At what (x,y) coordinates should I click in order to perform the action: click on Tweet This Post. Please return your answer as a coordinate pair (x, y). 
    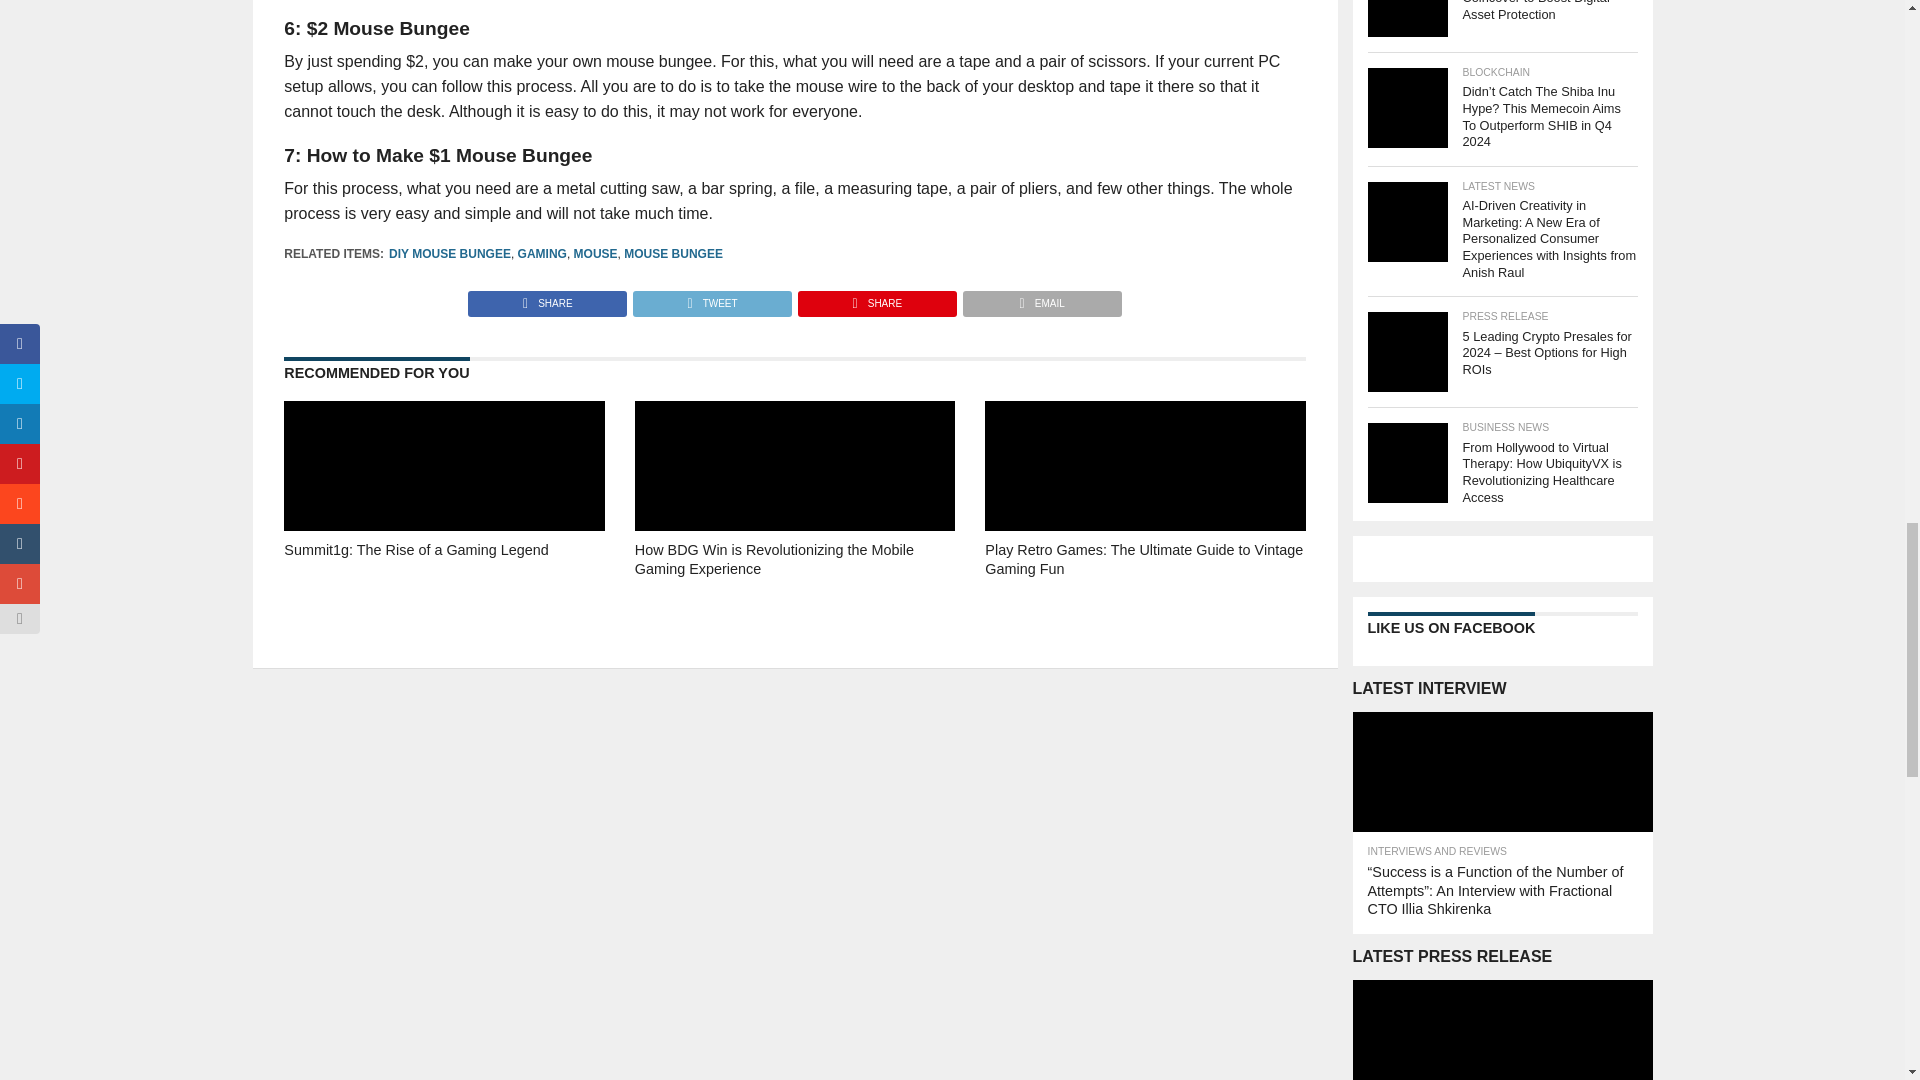
    Looking at the image, I should click on (711, 298).